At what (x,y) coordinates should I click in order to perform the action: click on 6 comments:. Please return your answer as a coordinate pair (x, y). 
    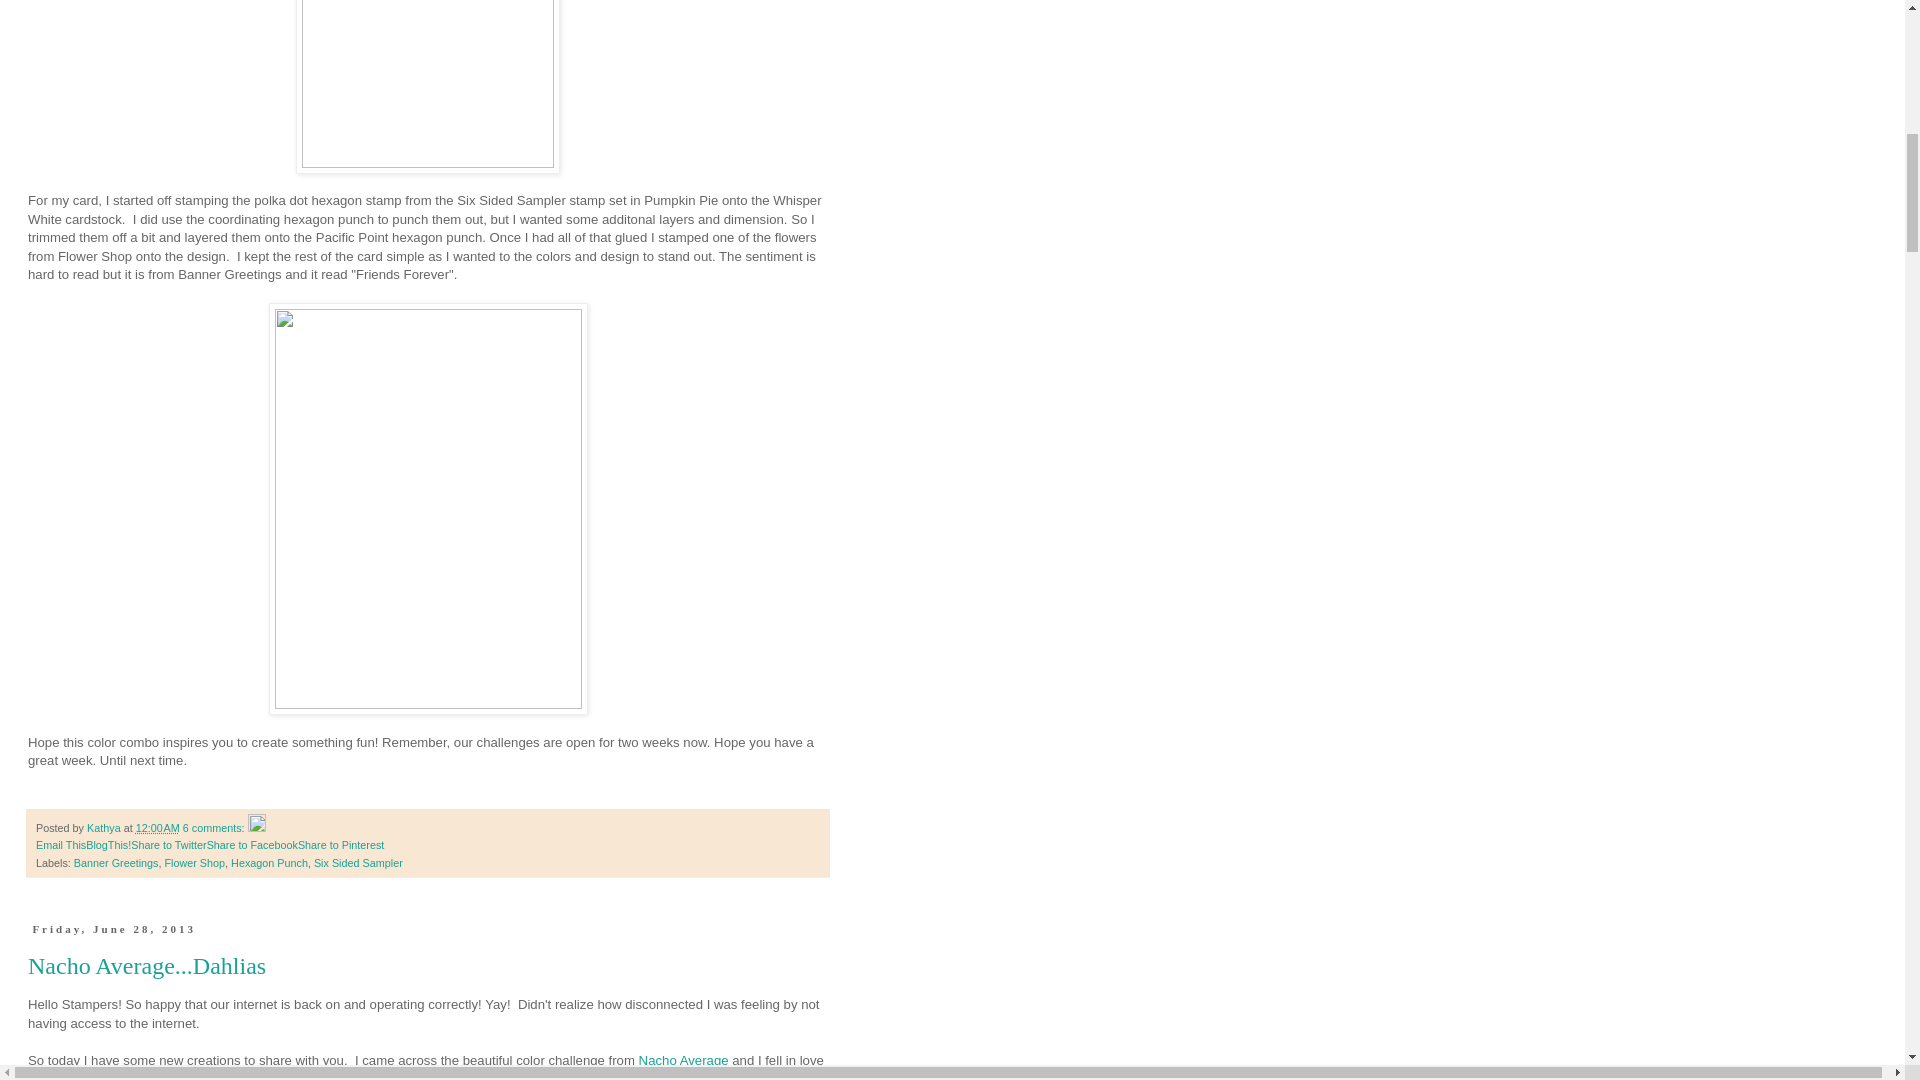
    Looking at the image, I should click on (214, 827).